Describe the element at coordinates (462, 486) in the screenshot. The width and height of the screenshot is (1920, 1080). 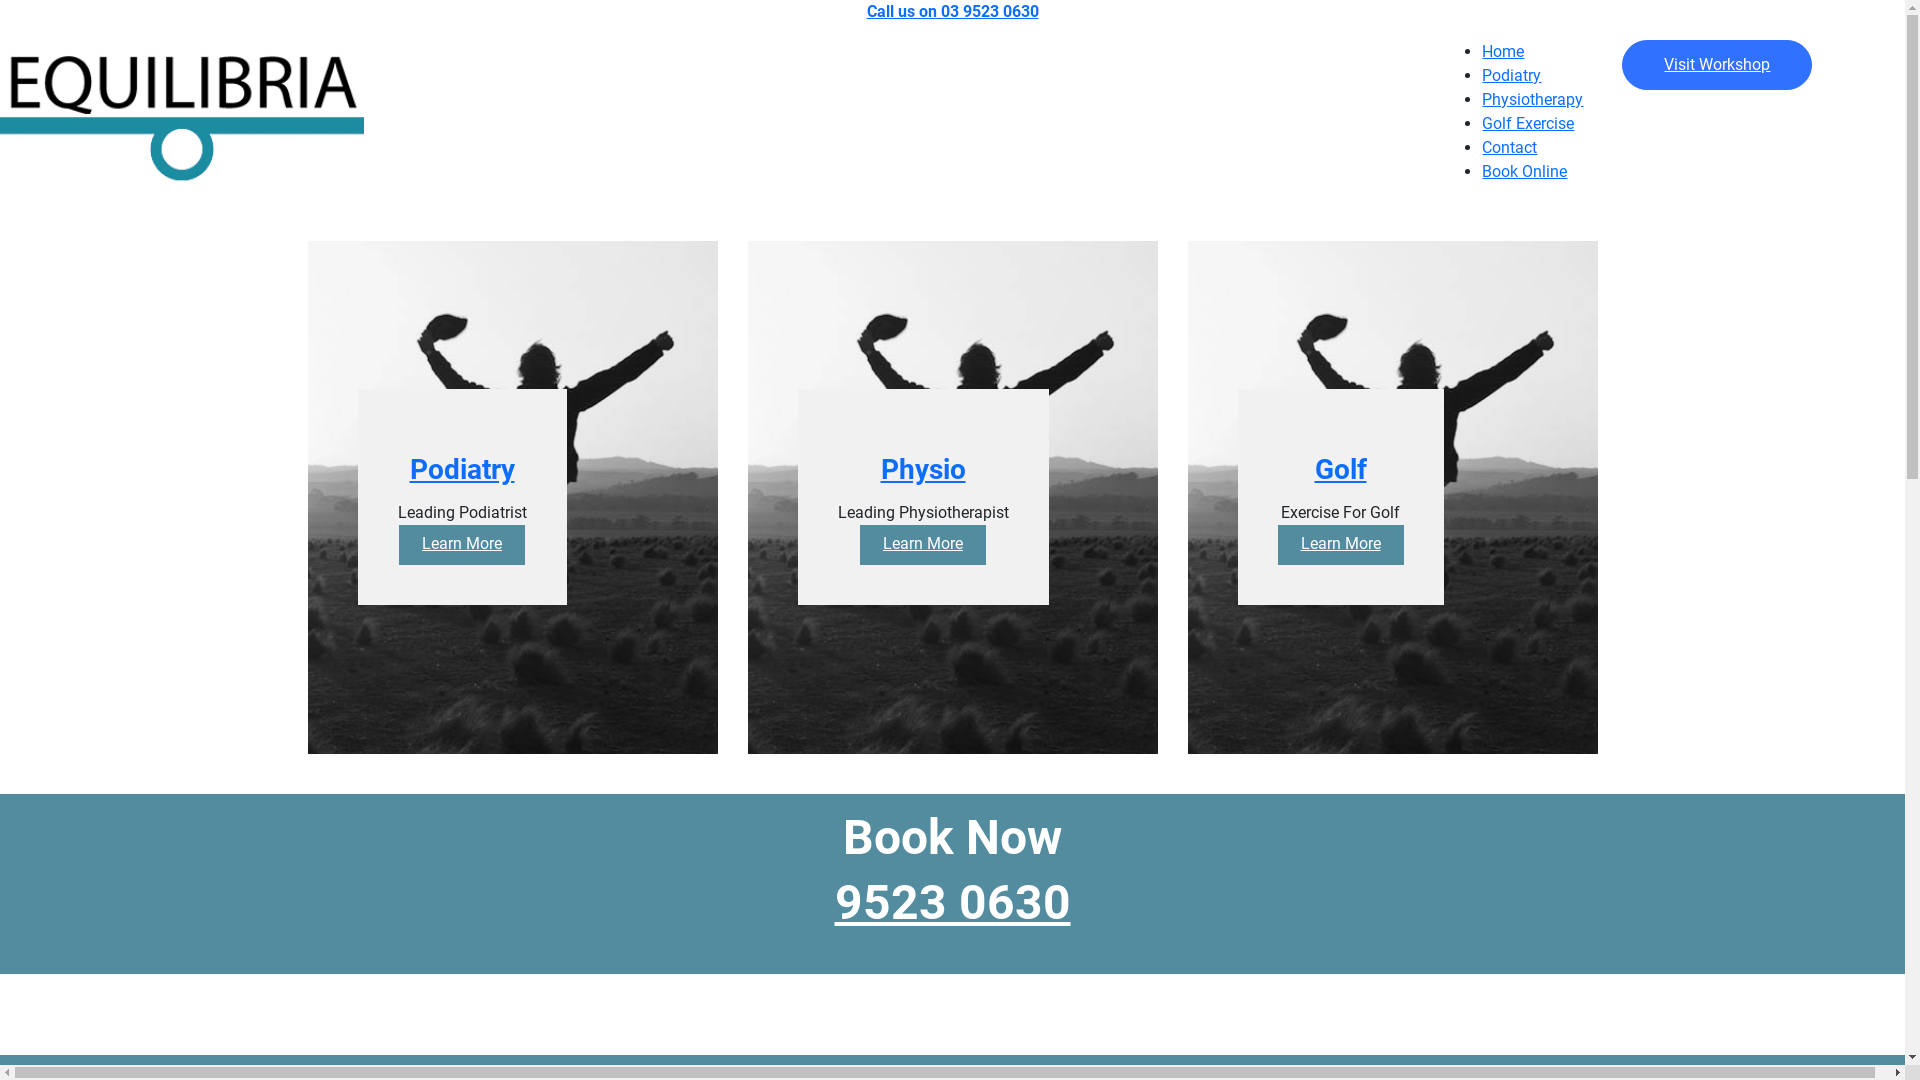
I see `Podiatry` at that location.